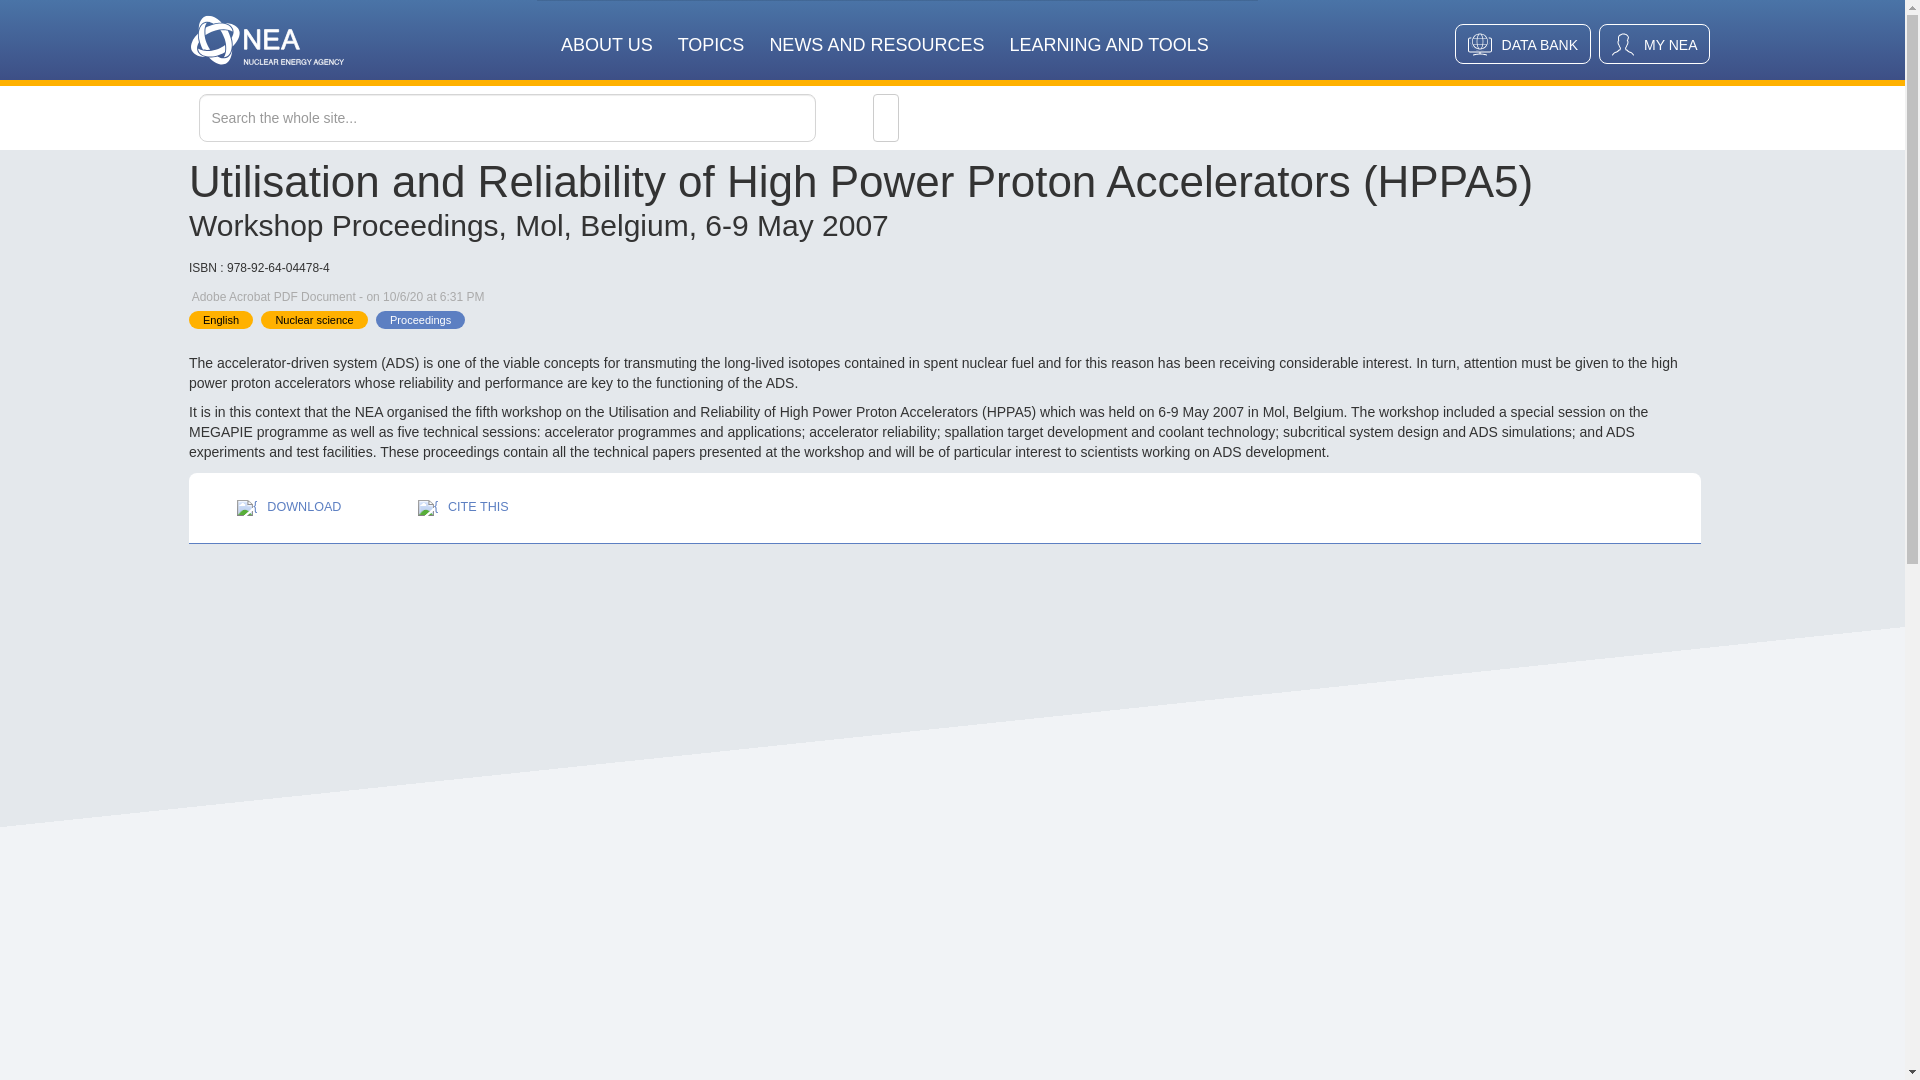 The image size is (1920, 1080). I want to click on Search the whole site..., so click(548, 117).